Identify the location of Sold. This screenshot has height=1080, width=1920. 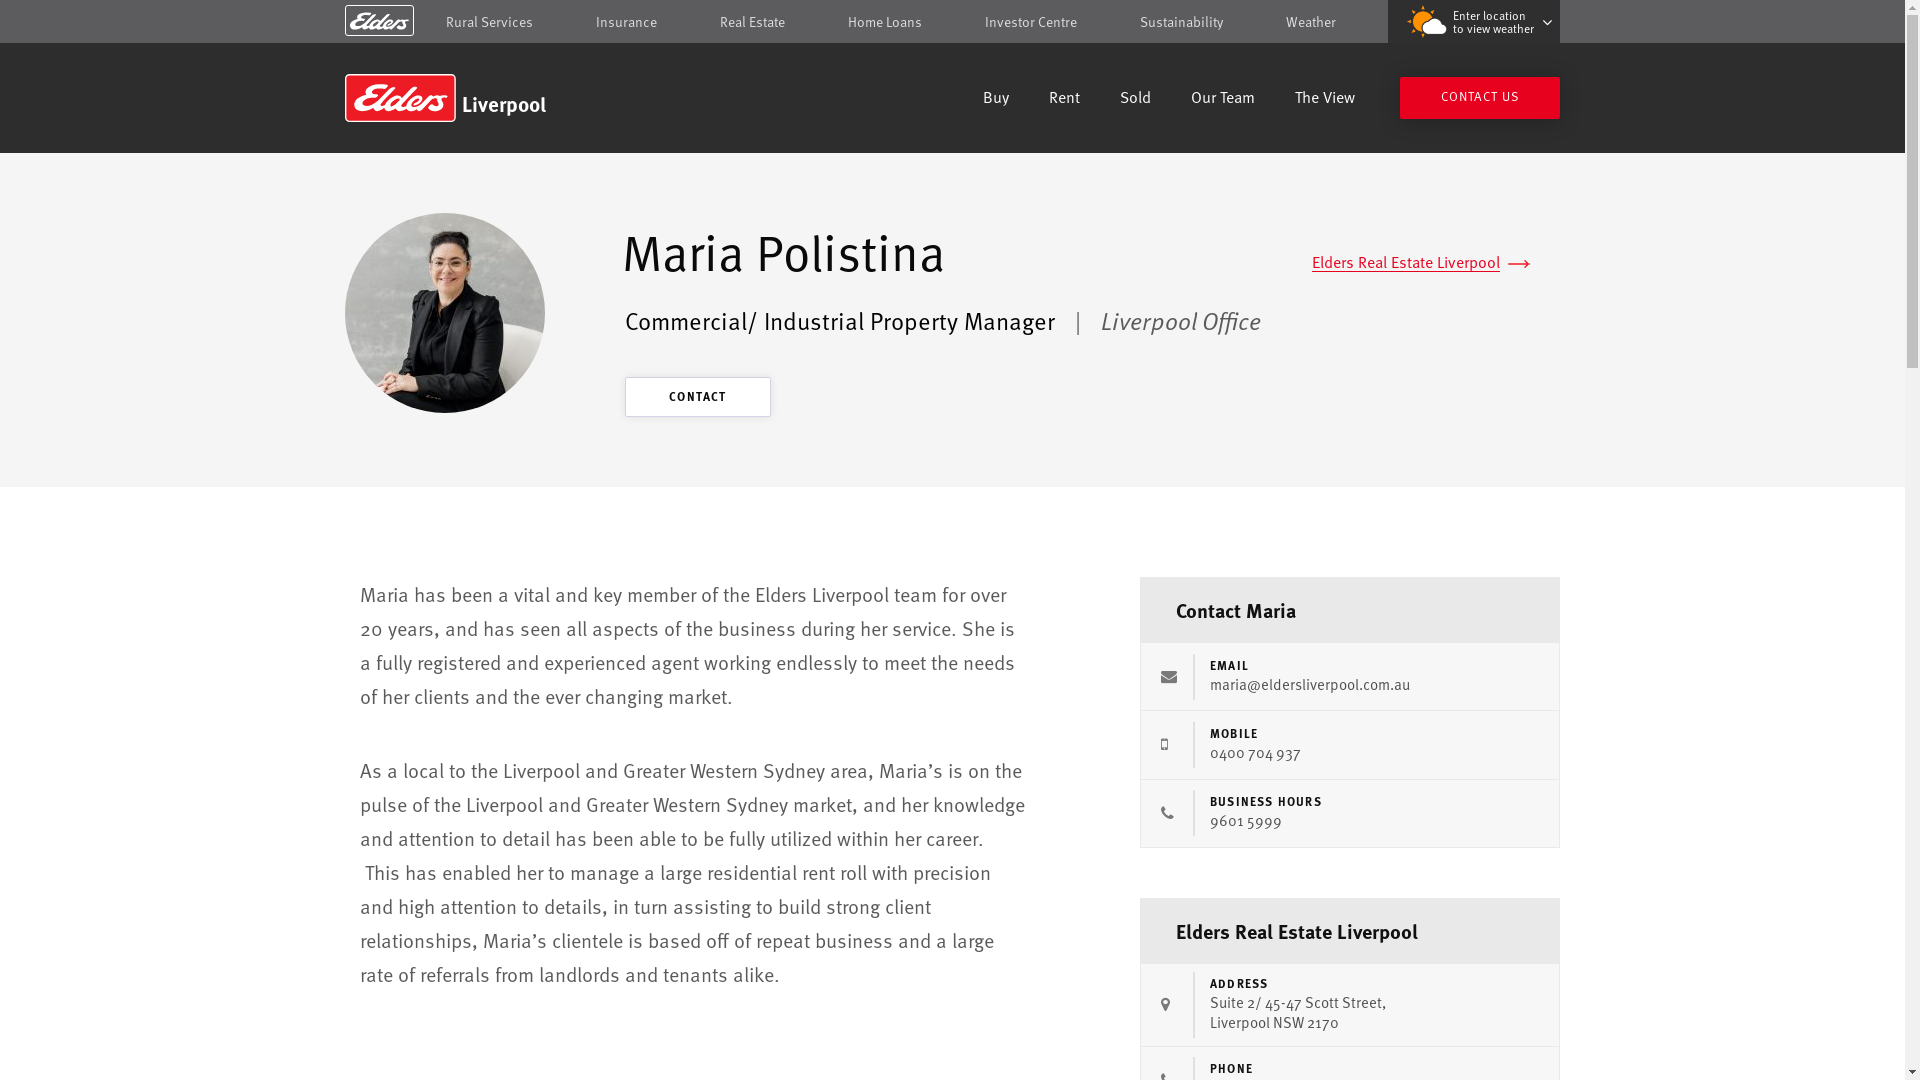
(1136, 100).